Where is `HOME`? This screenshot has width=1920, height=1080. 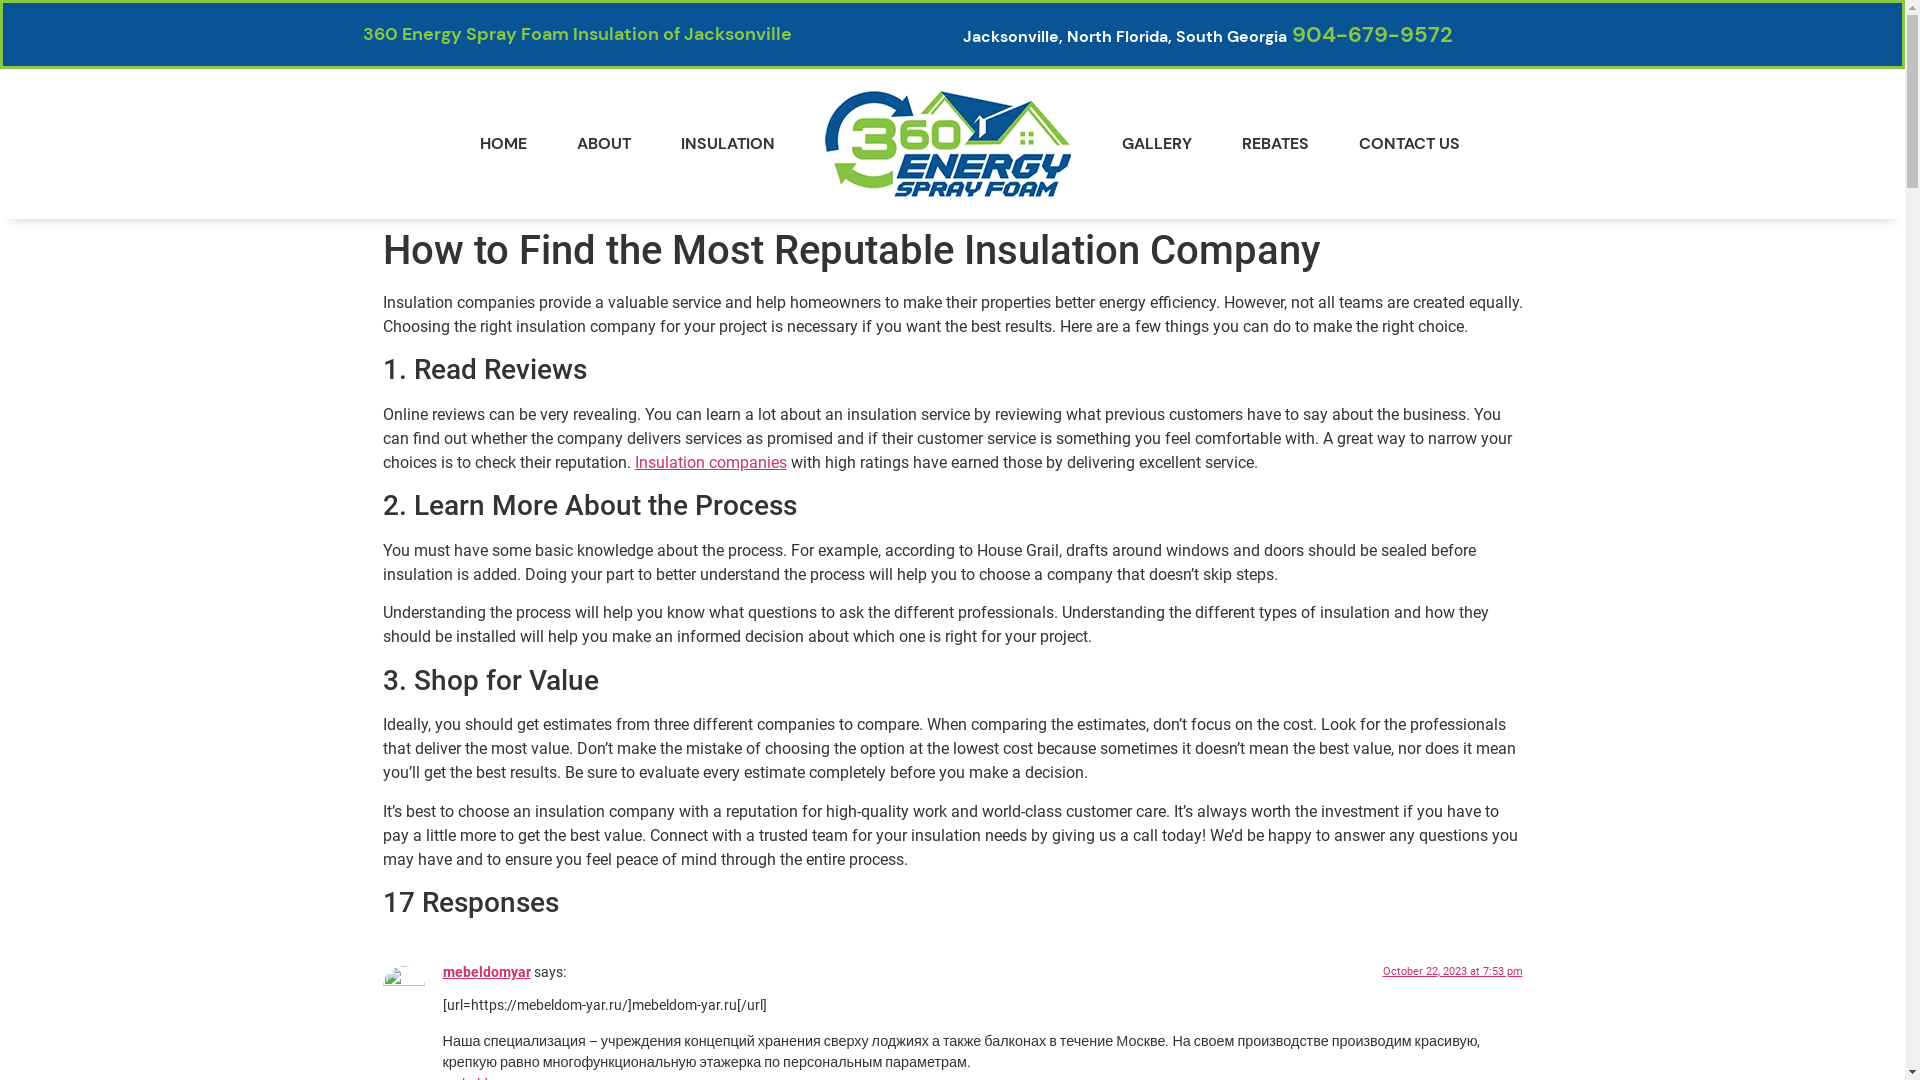 HOME is located at coordinates (504, 144).